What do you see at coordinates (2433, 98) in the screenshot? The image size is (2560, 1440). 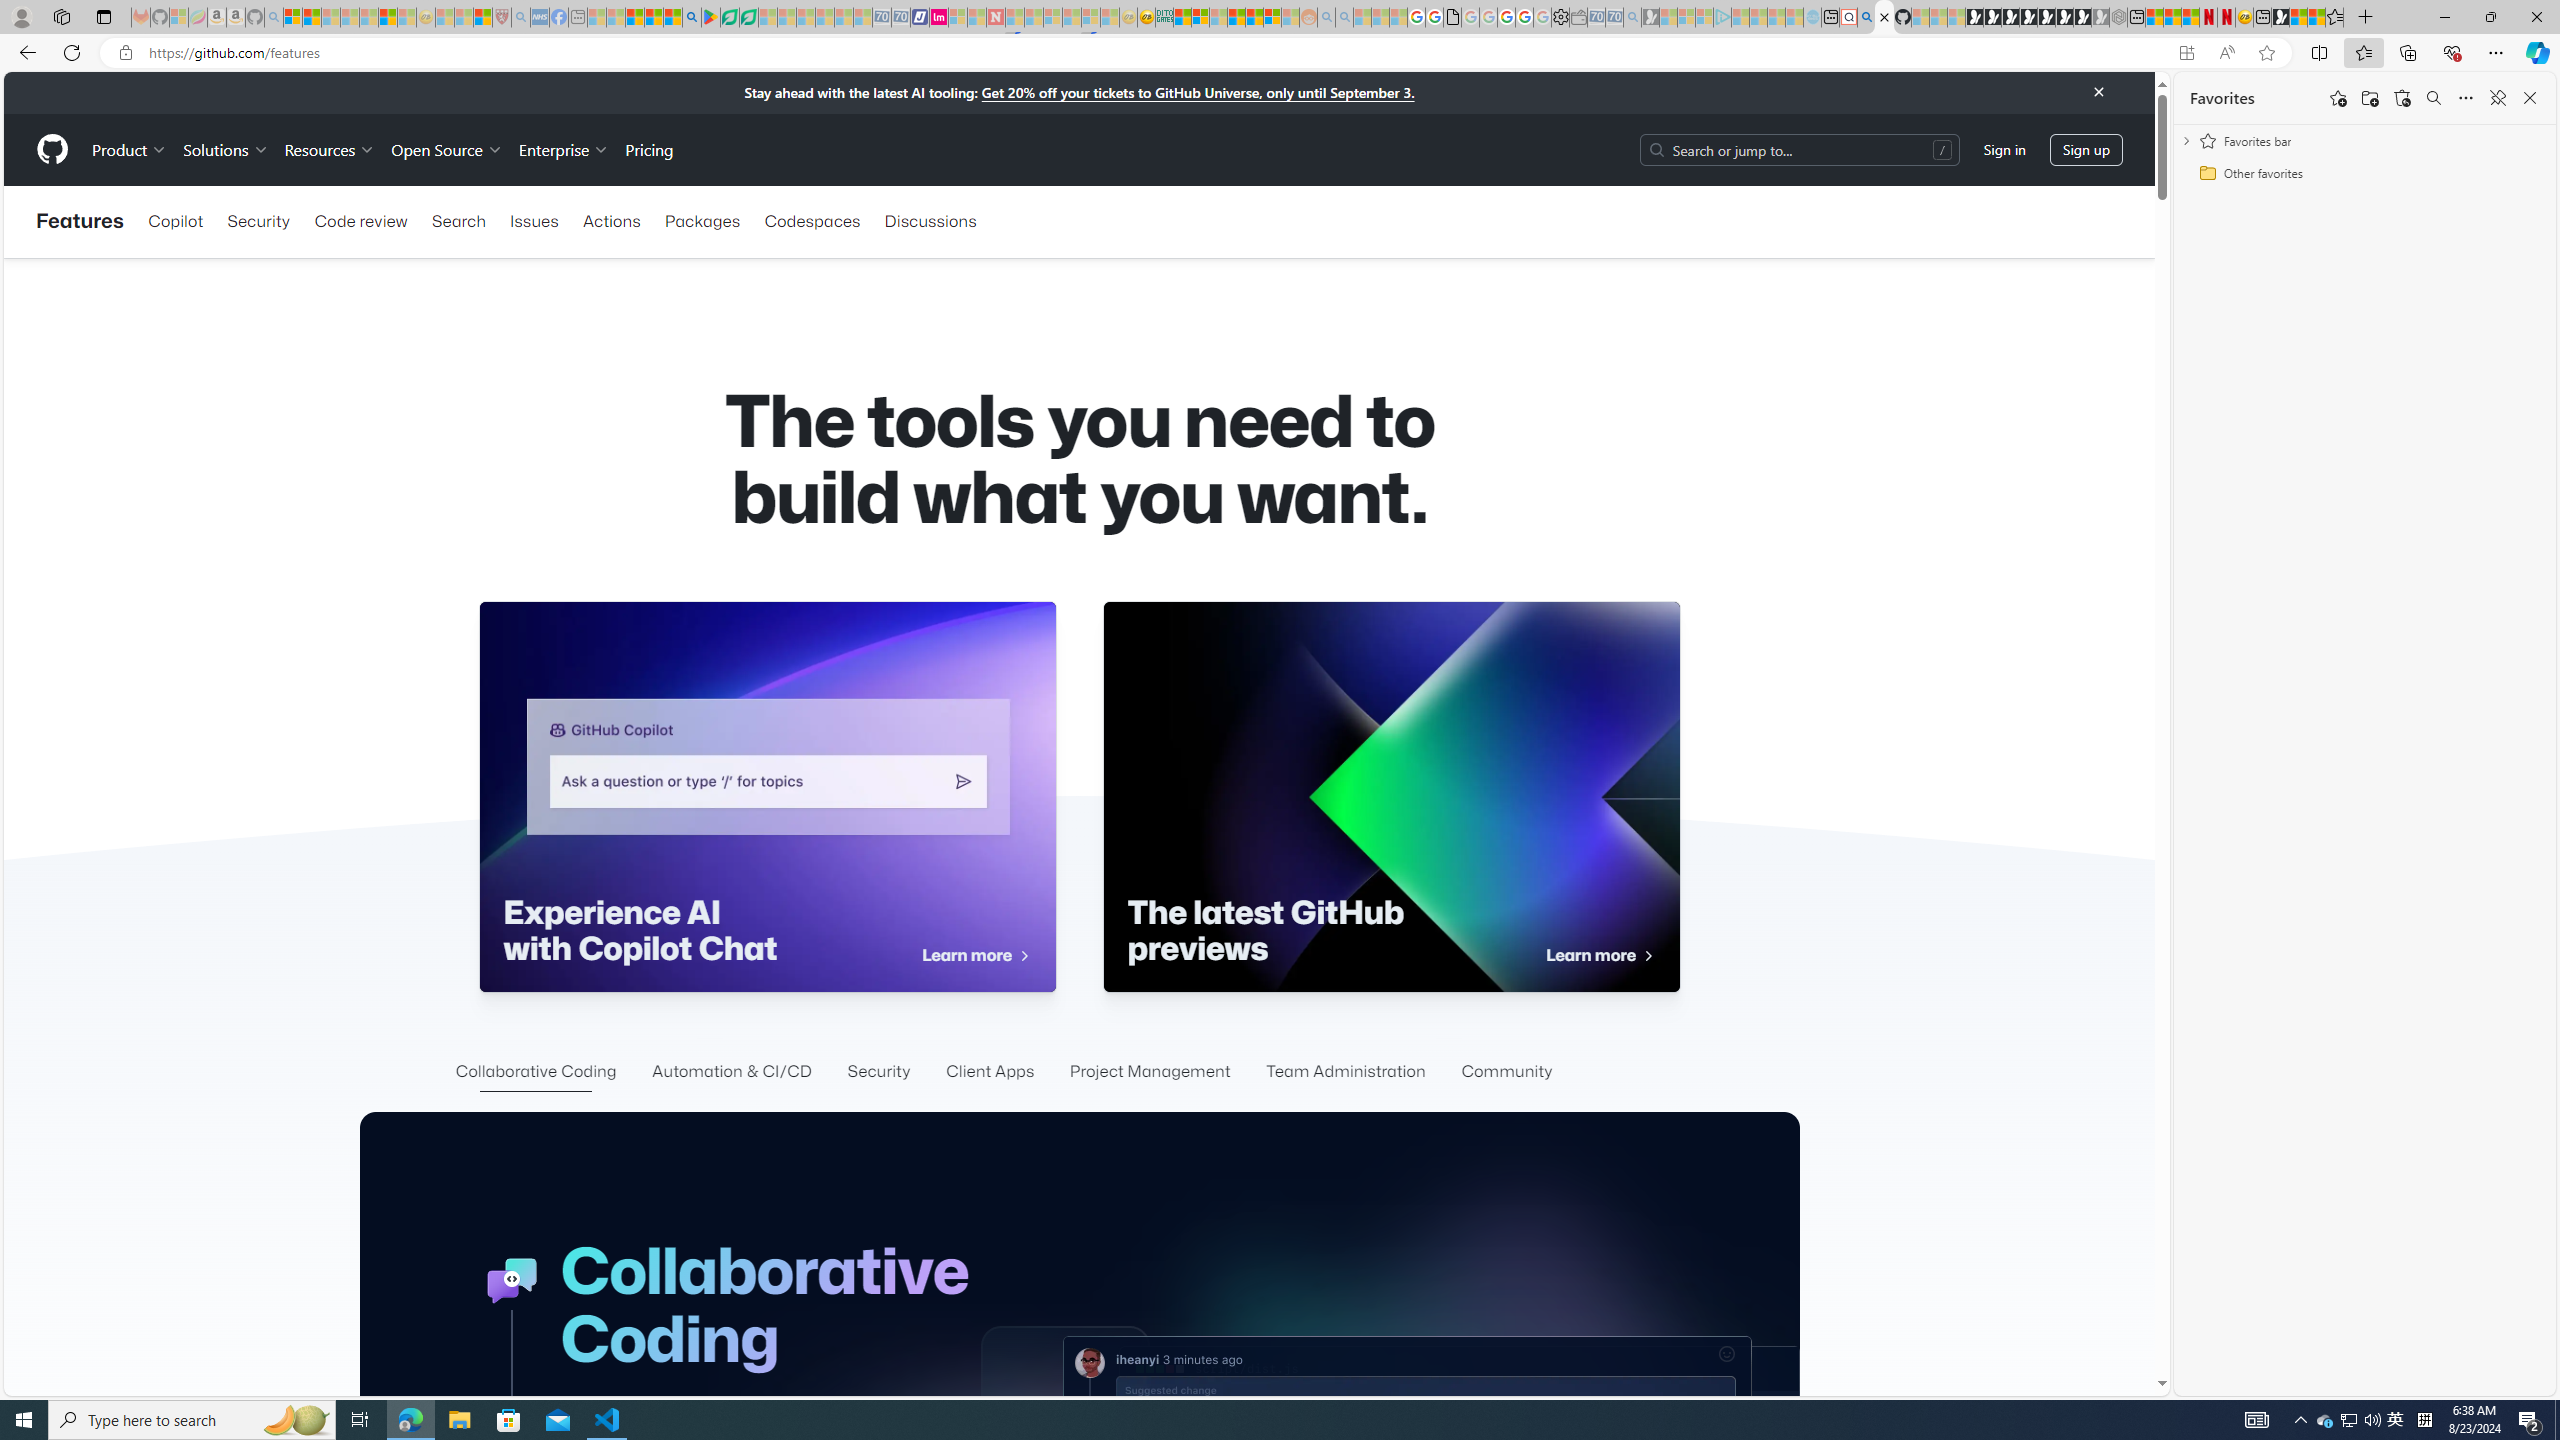 I see `Search favorites` at bounding box center [2433, 98].